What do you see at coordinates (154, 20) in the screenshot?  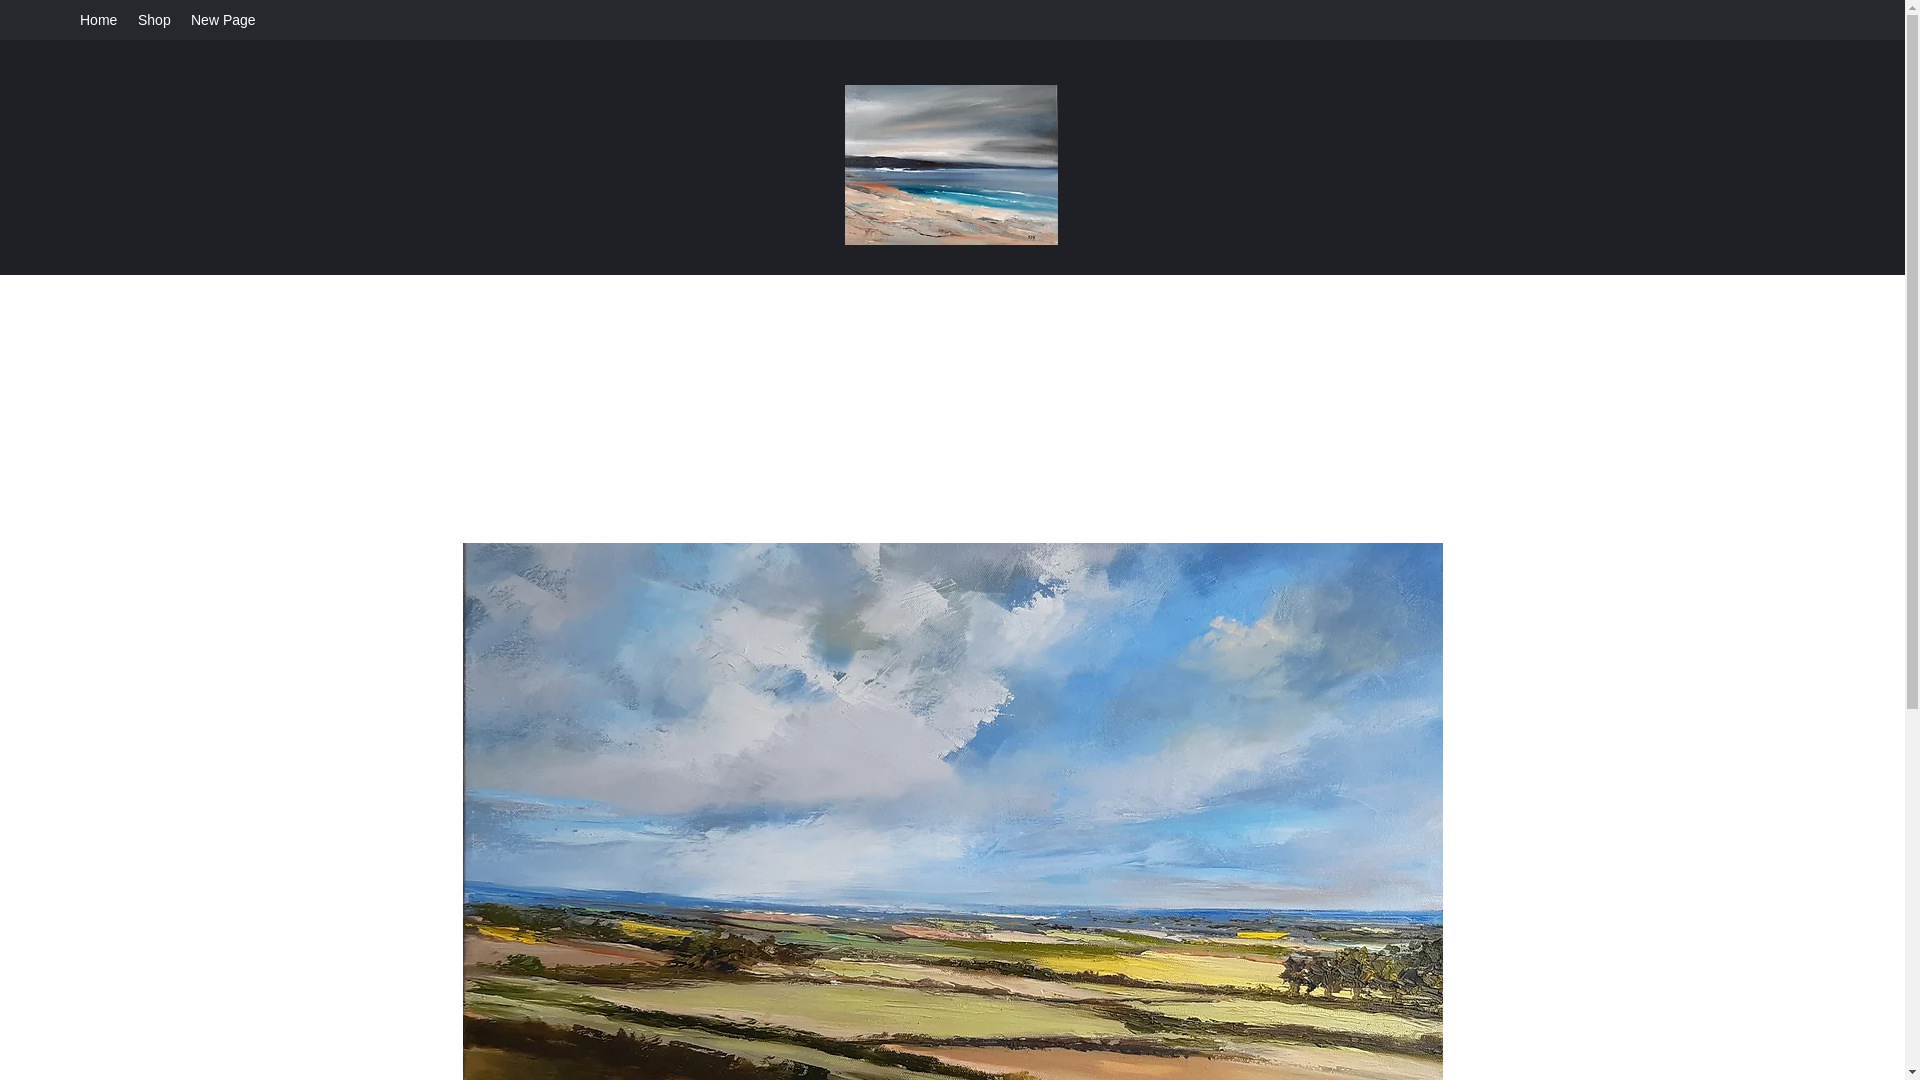 I see `Shop` at bounding box center [154, 20].